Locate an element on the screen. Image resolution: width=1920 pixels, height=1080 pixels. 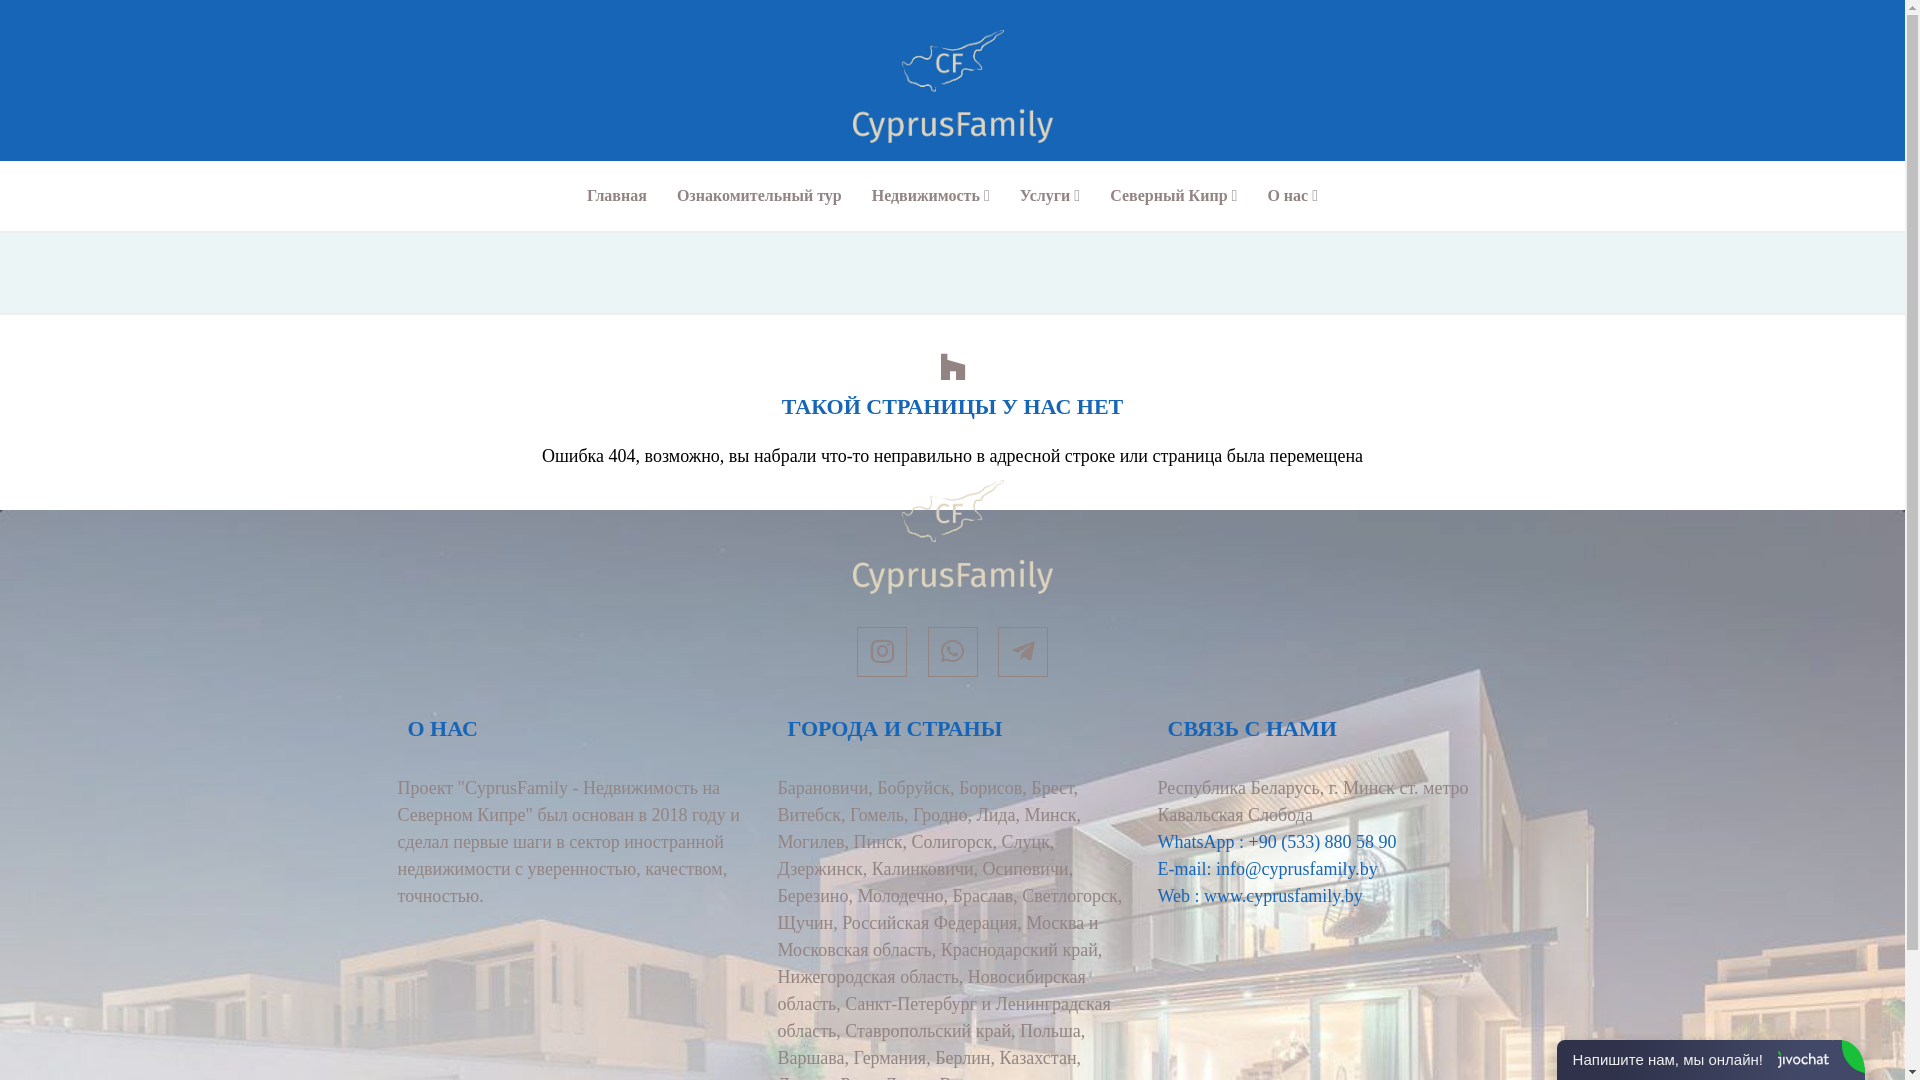
E-mail: info@cyprusfamily.by is located at coordinates (1268, 869).